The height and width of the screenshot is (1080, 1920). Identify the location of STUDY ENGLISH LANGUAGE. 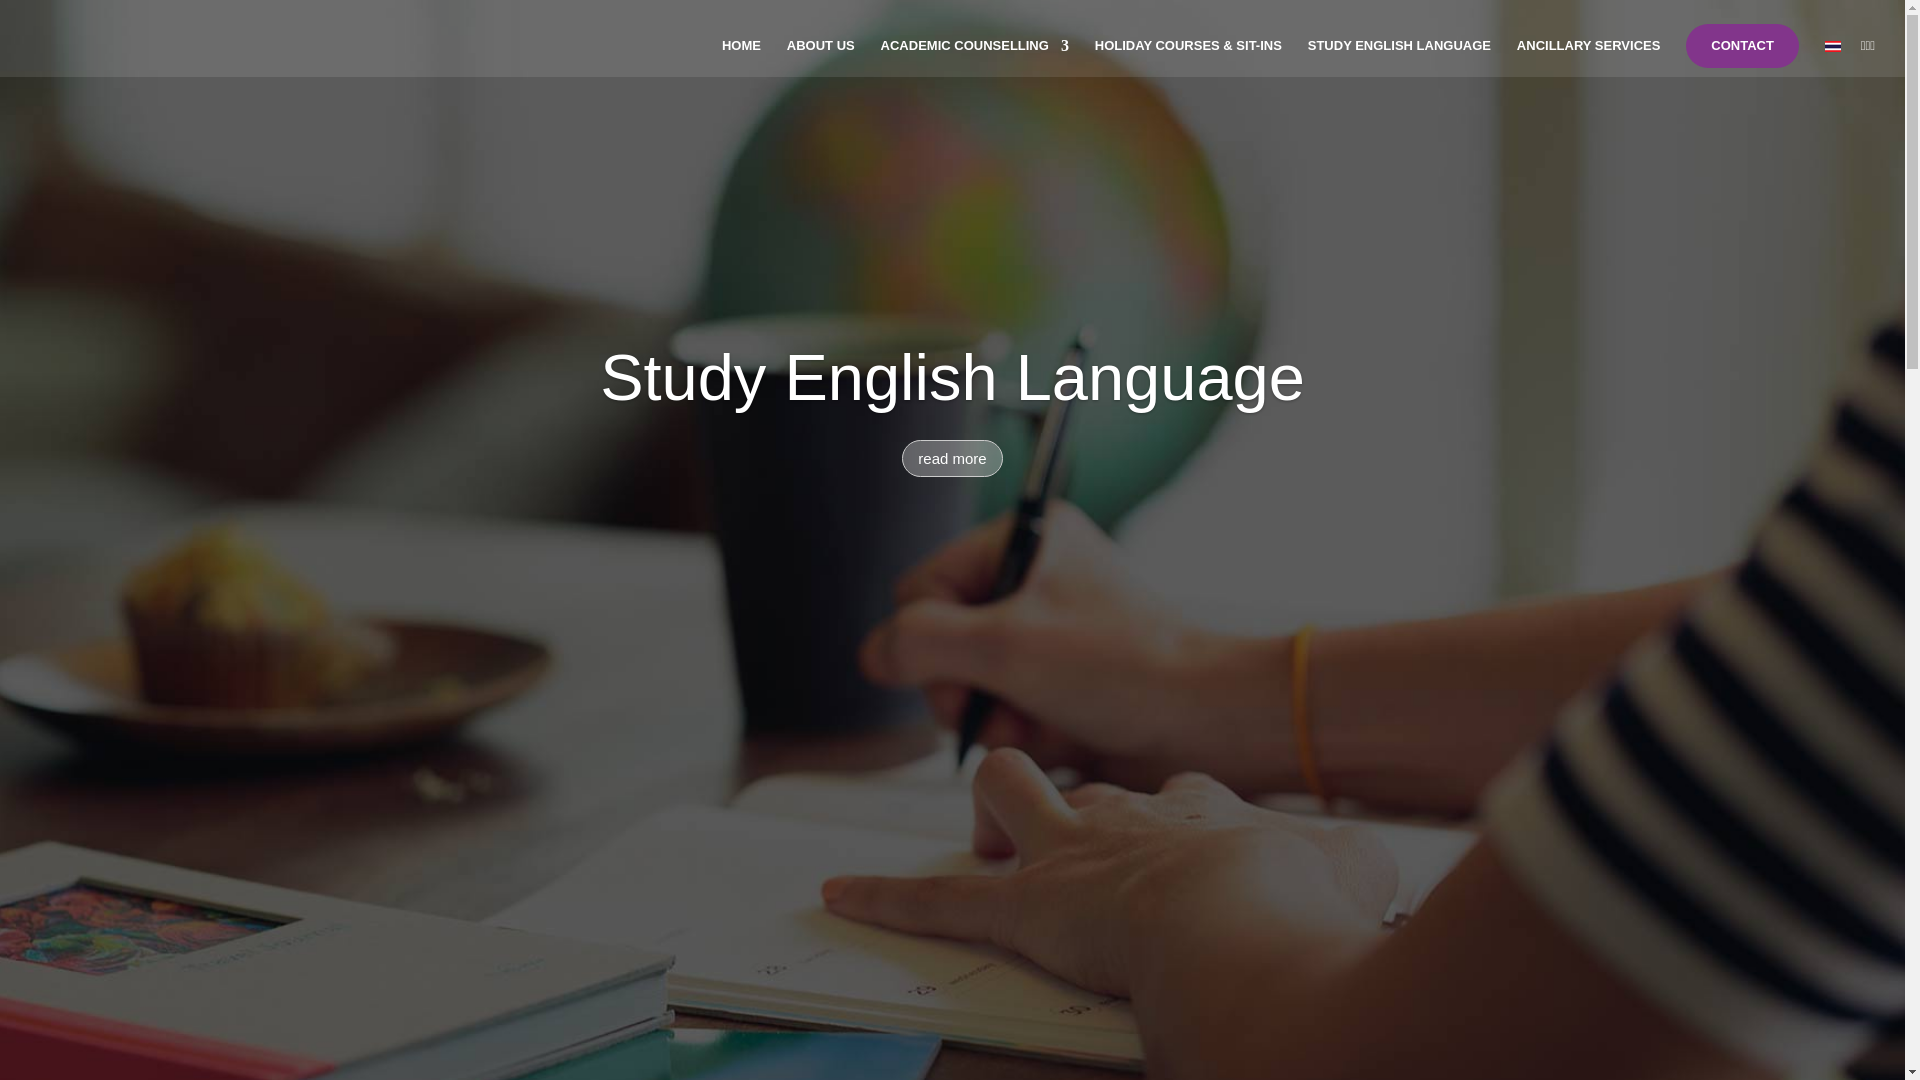
(1399, 57).